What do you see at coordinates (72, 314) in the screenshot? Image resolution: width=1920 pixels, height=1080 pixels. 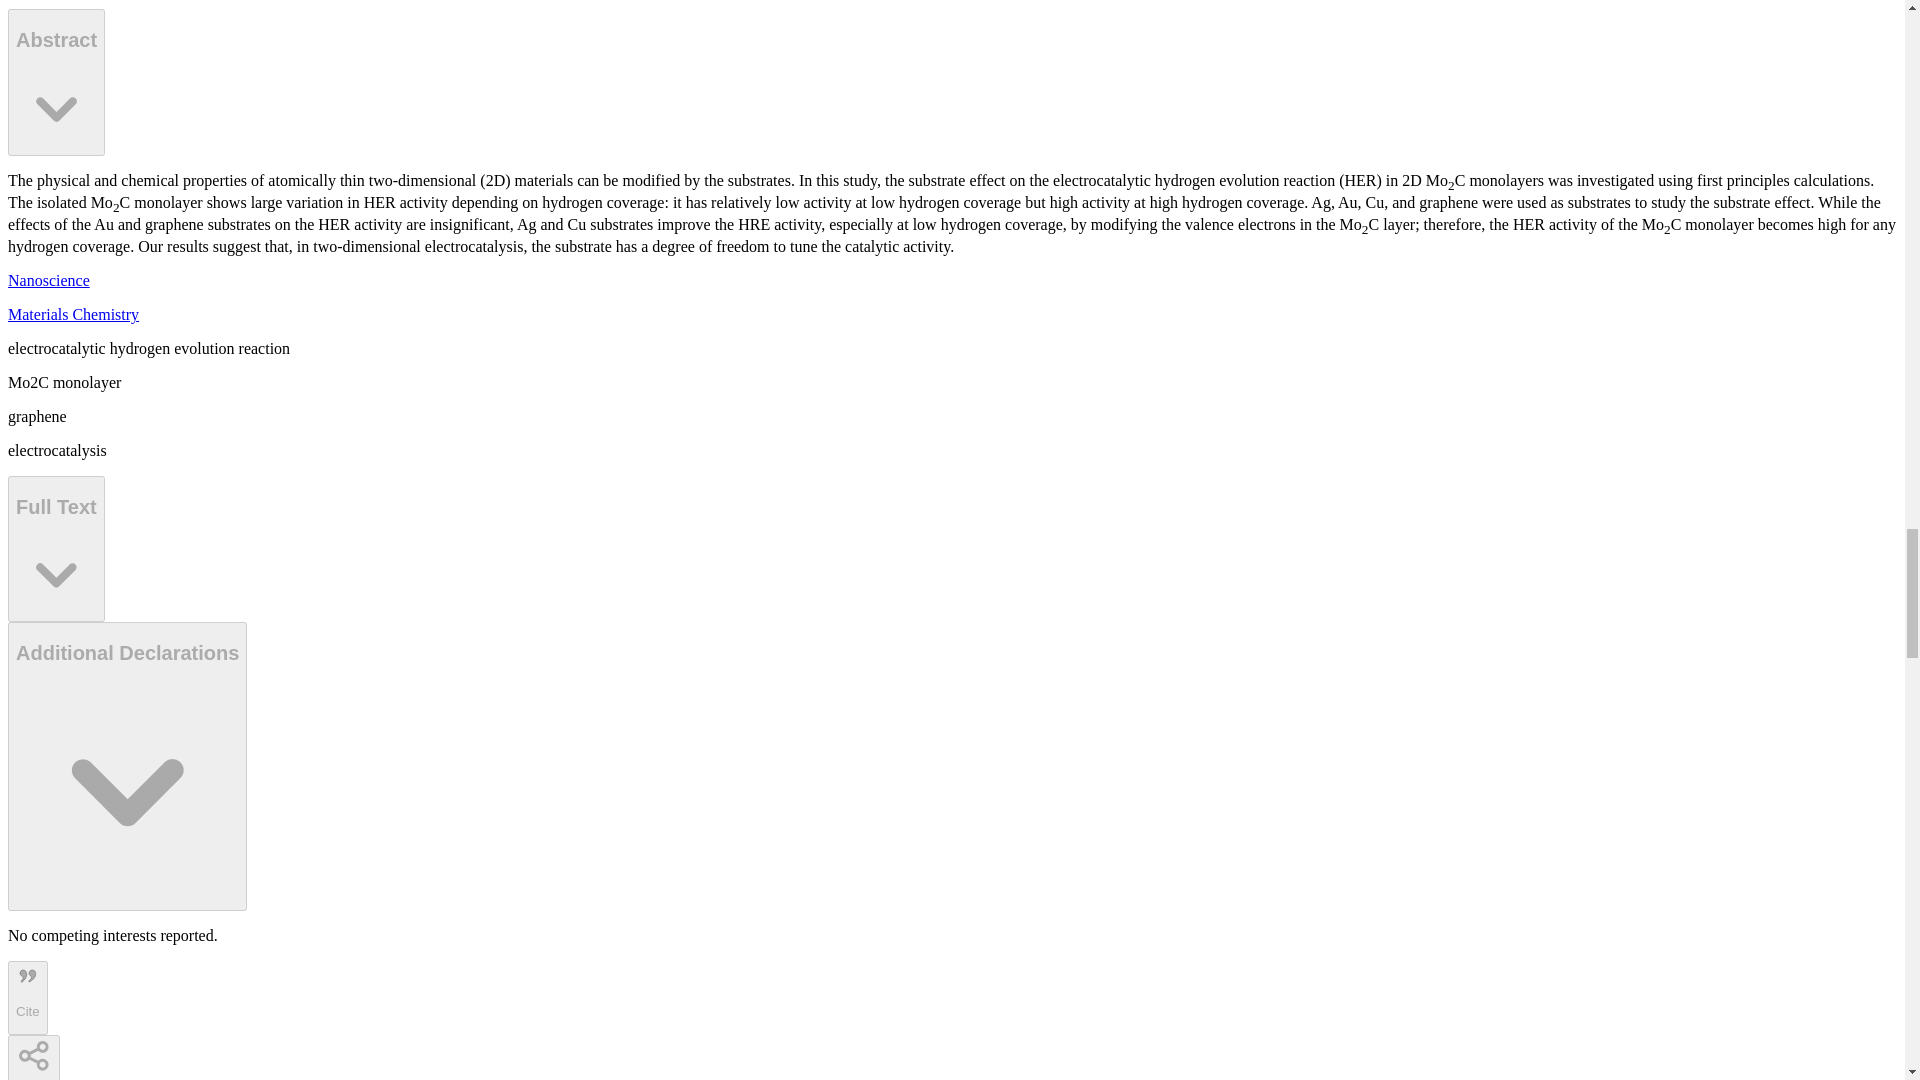 I see `Materials Chemistry` at bounding box center [72, 314].